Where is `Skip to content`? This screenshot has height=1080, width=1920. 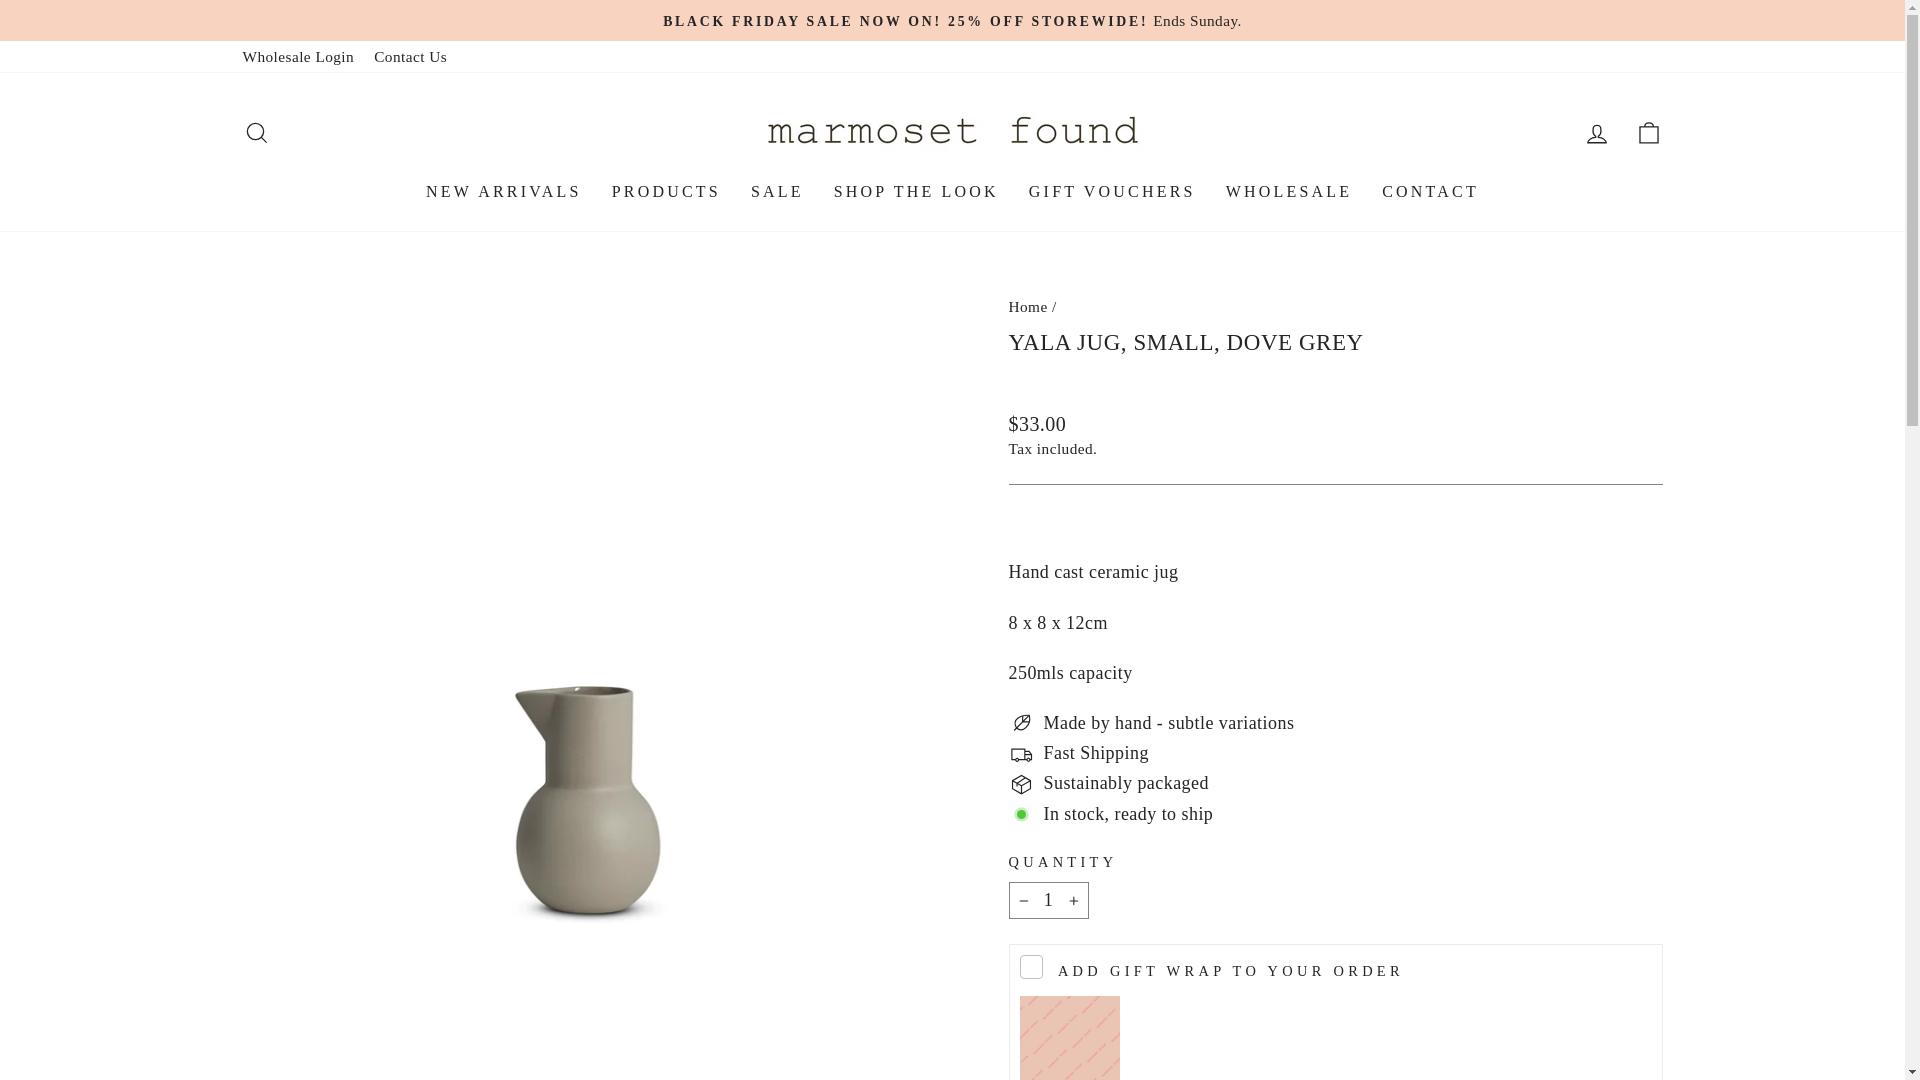
Skip to content is located at coordinates (0, 0).